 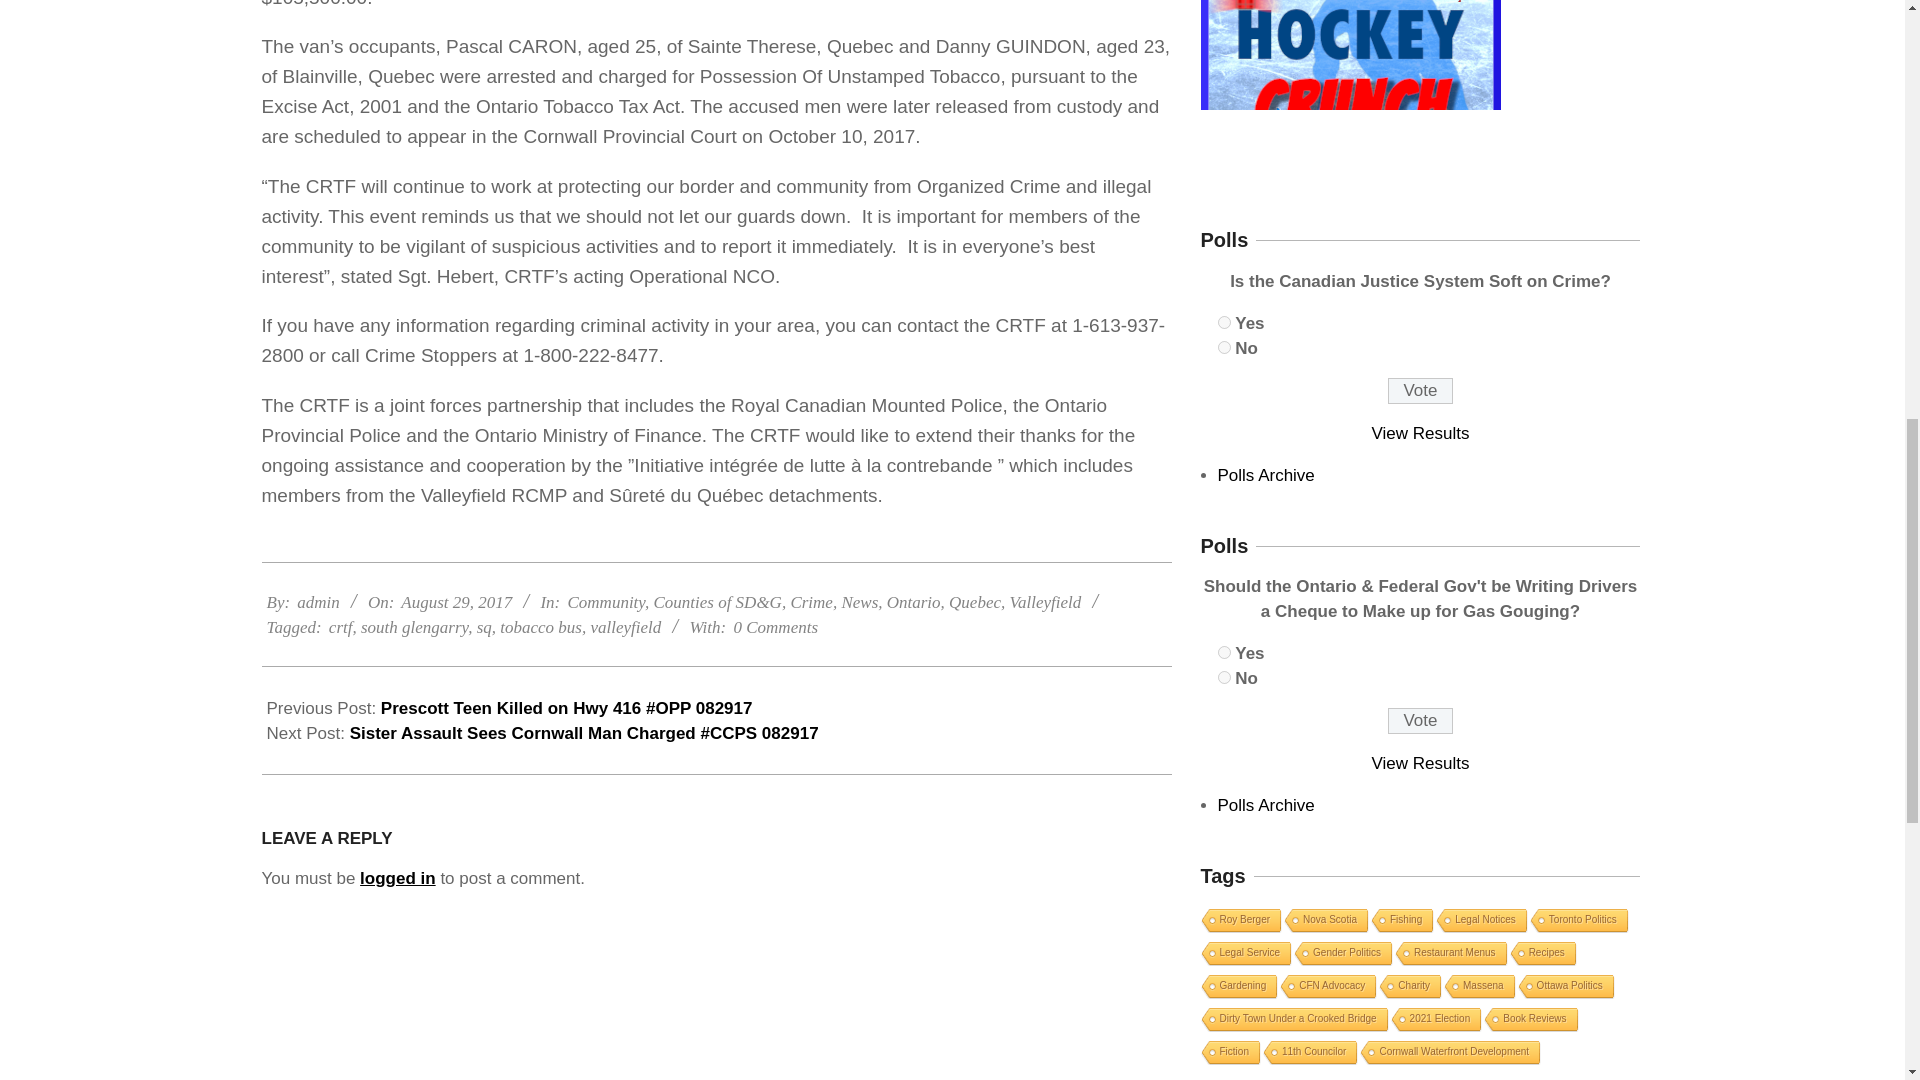 I want to click on    Vote   , so click(x=1420, y=390).